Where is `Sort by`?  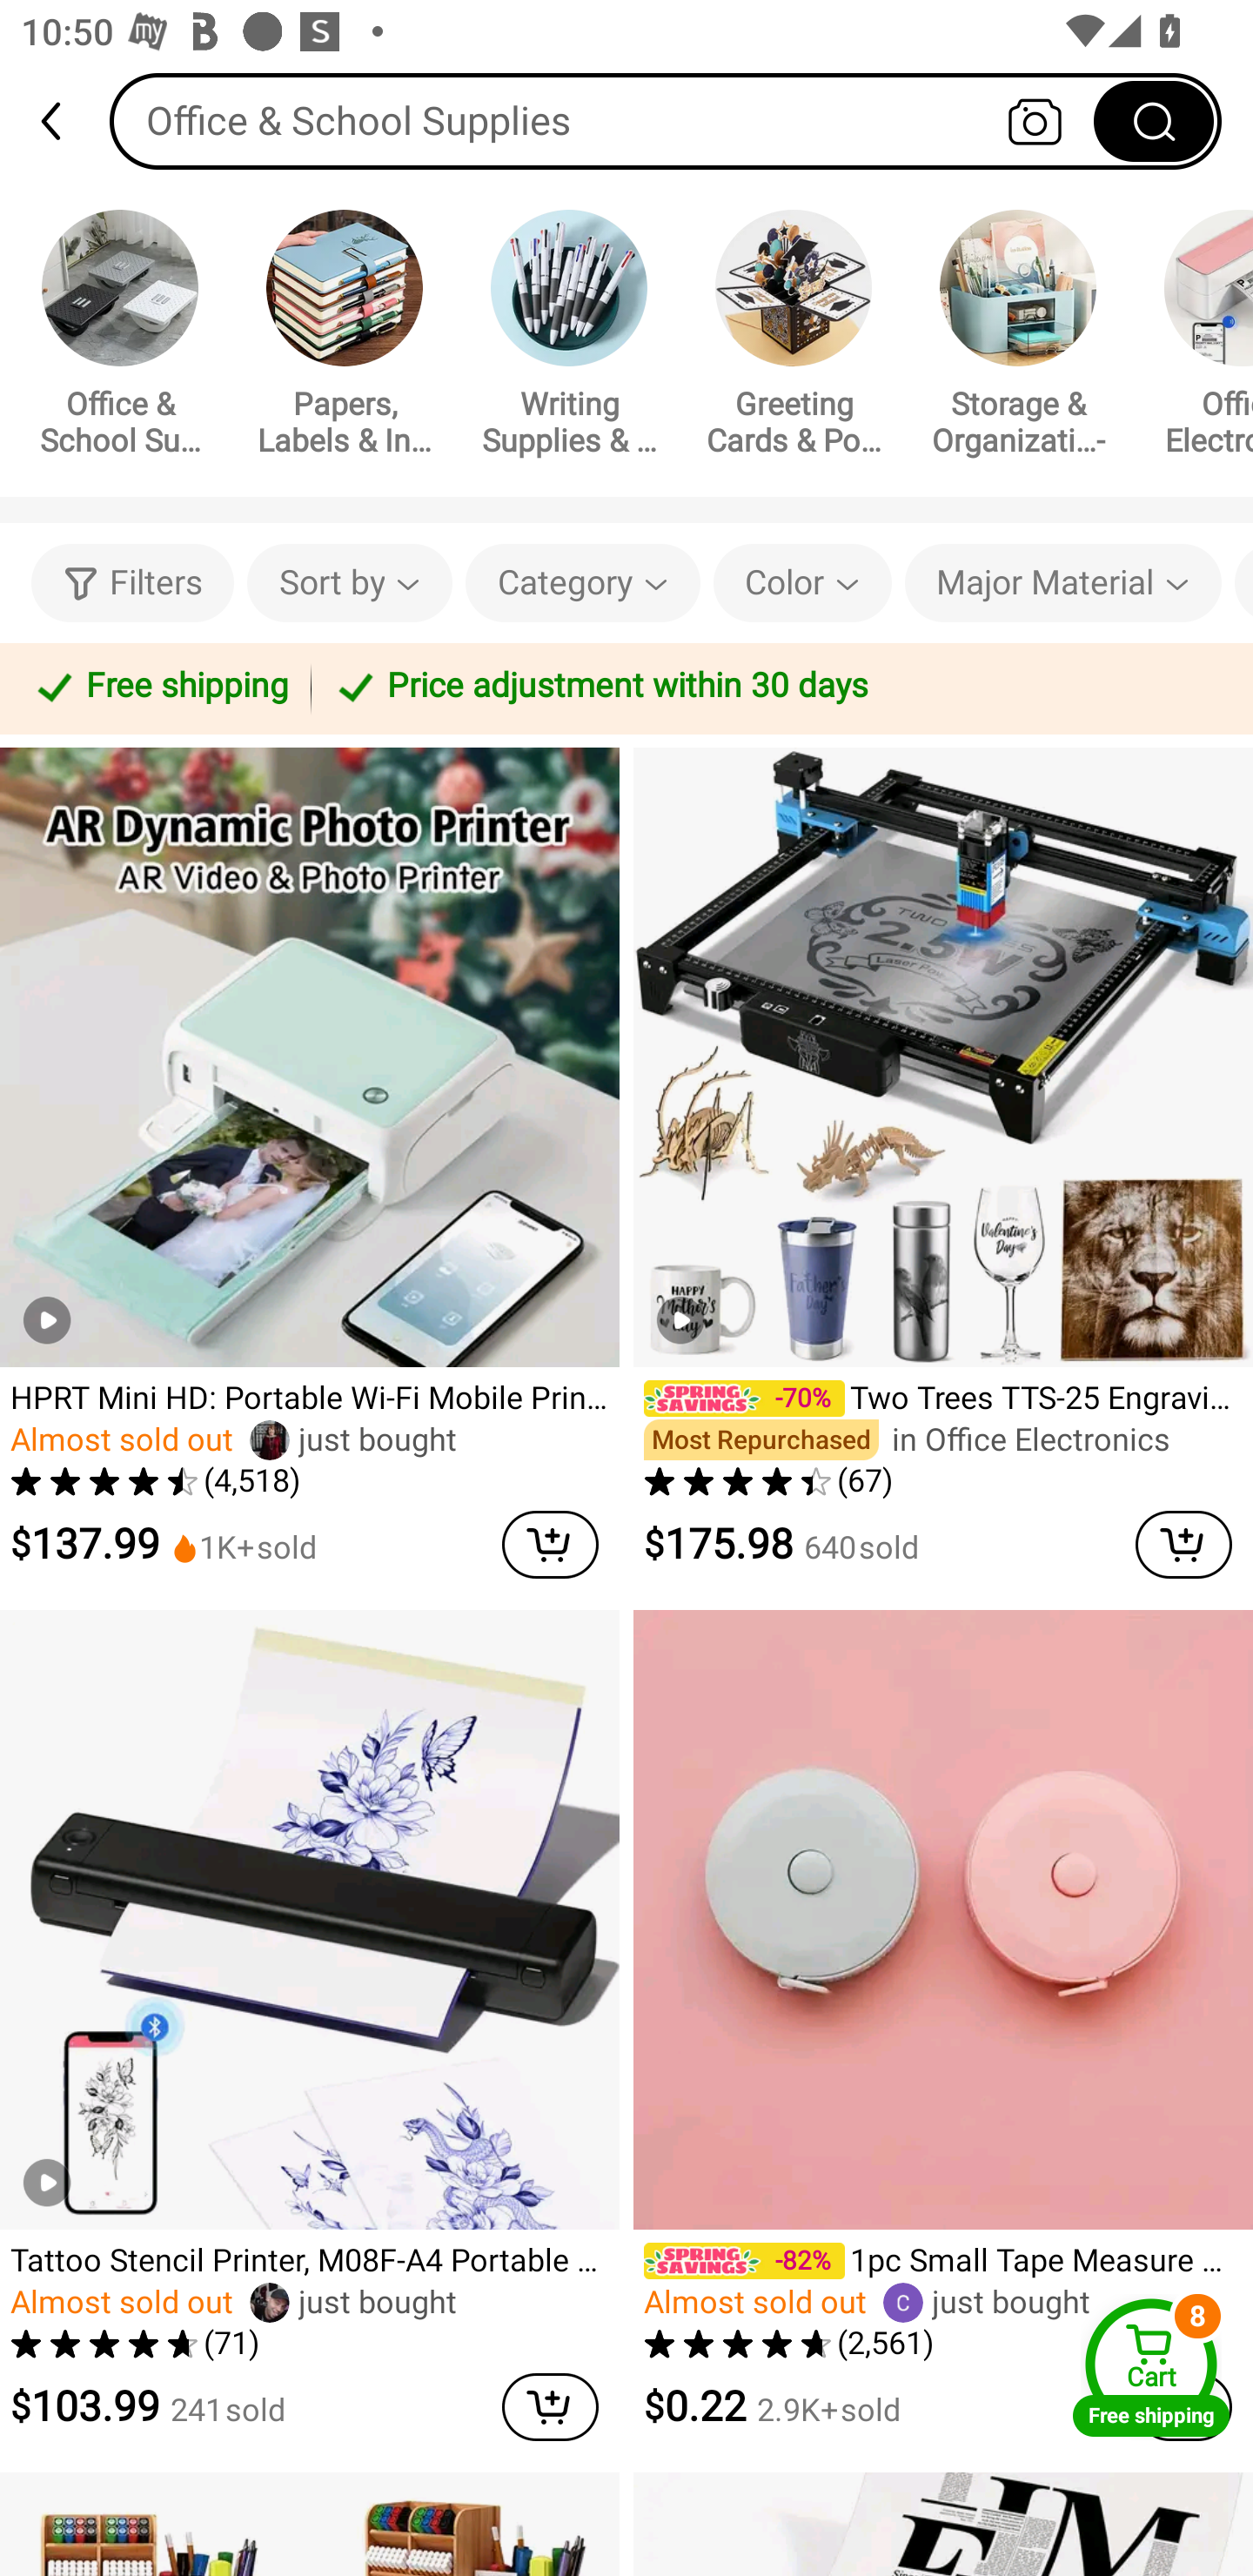
Sort by is located at coordinates (349, 583).